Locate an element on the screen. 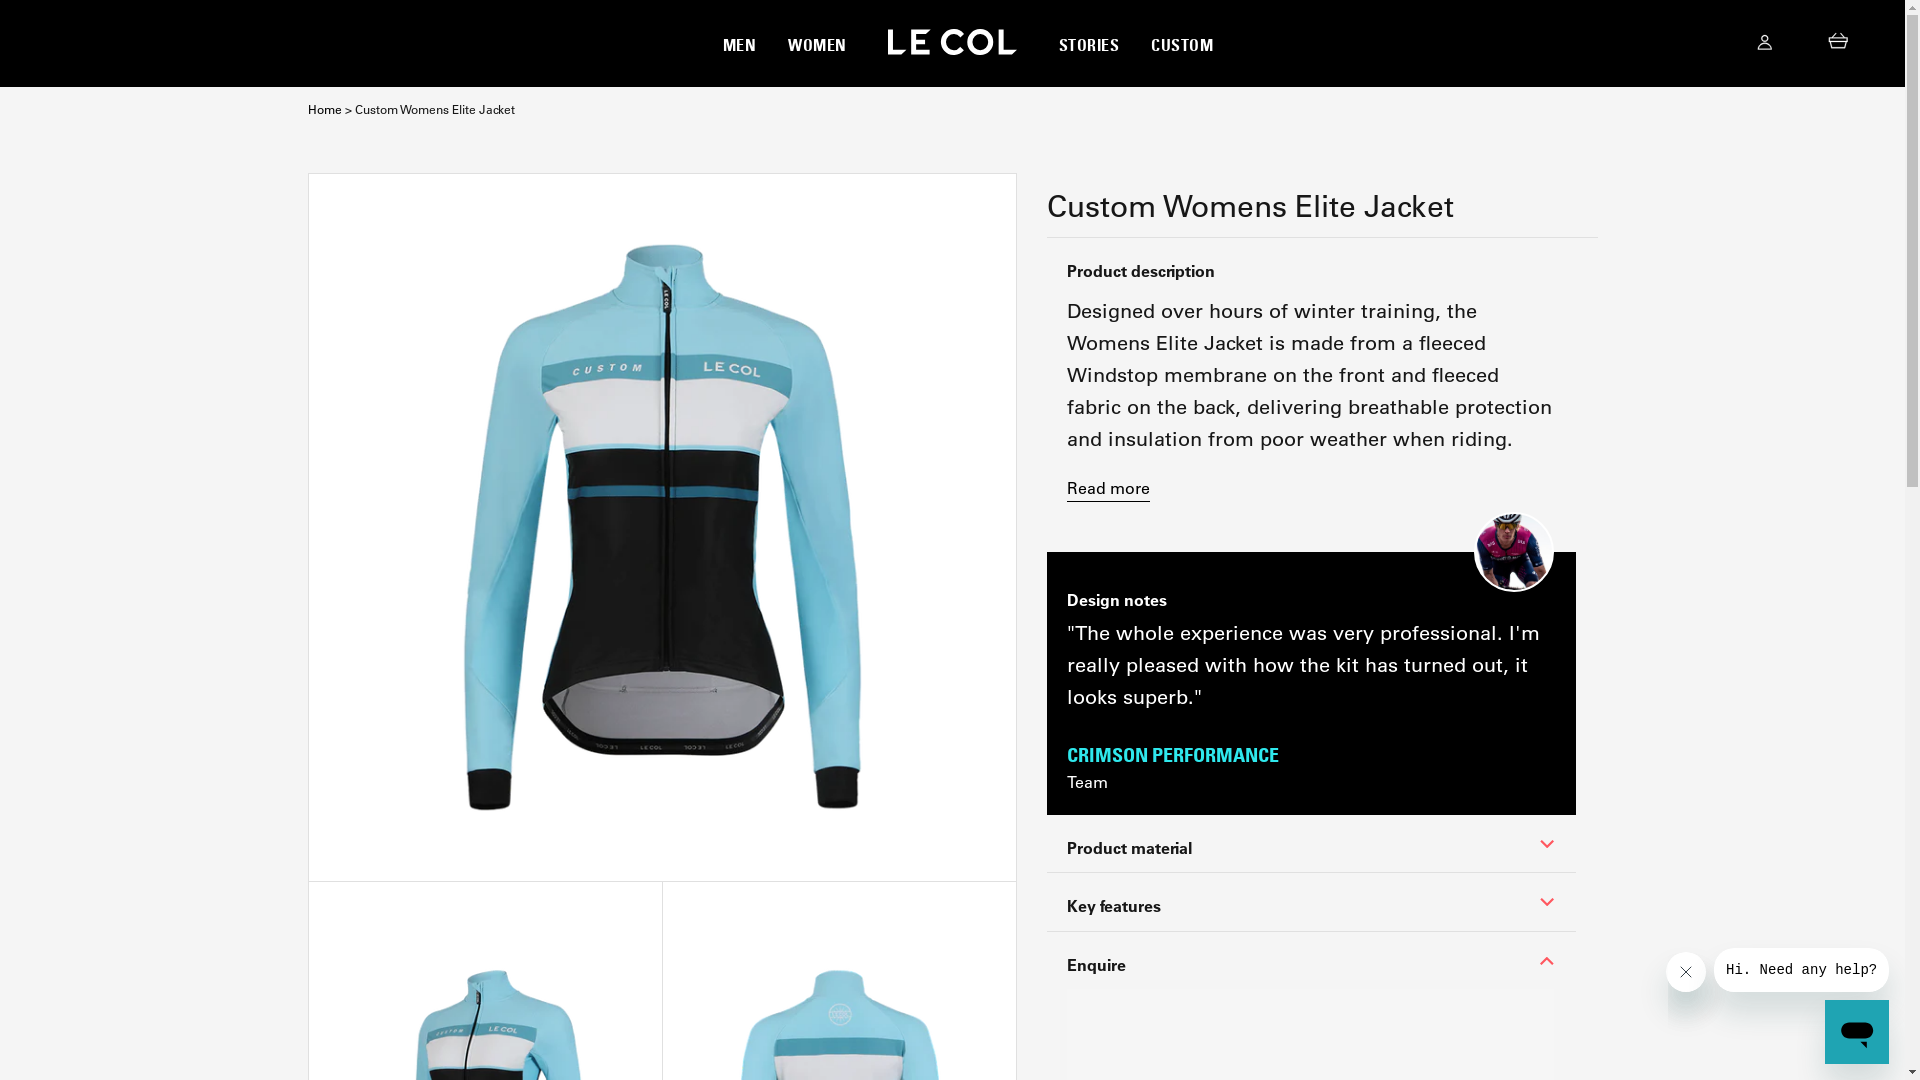 The height and width of the screenshot is (1080, 1920). WOMEN is located at coordinates (818, 43).